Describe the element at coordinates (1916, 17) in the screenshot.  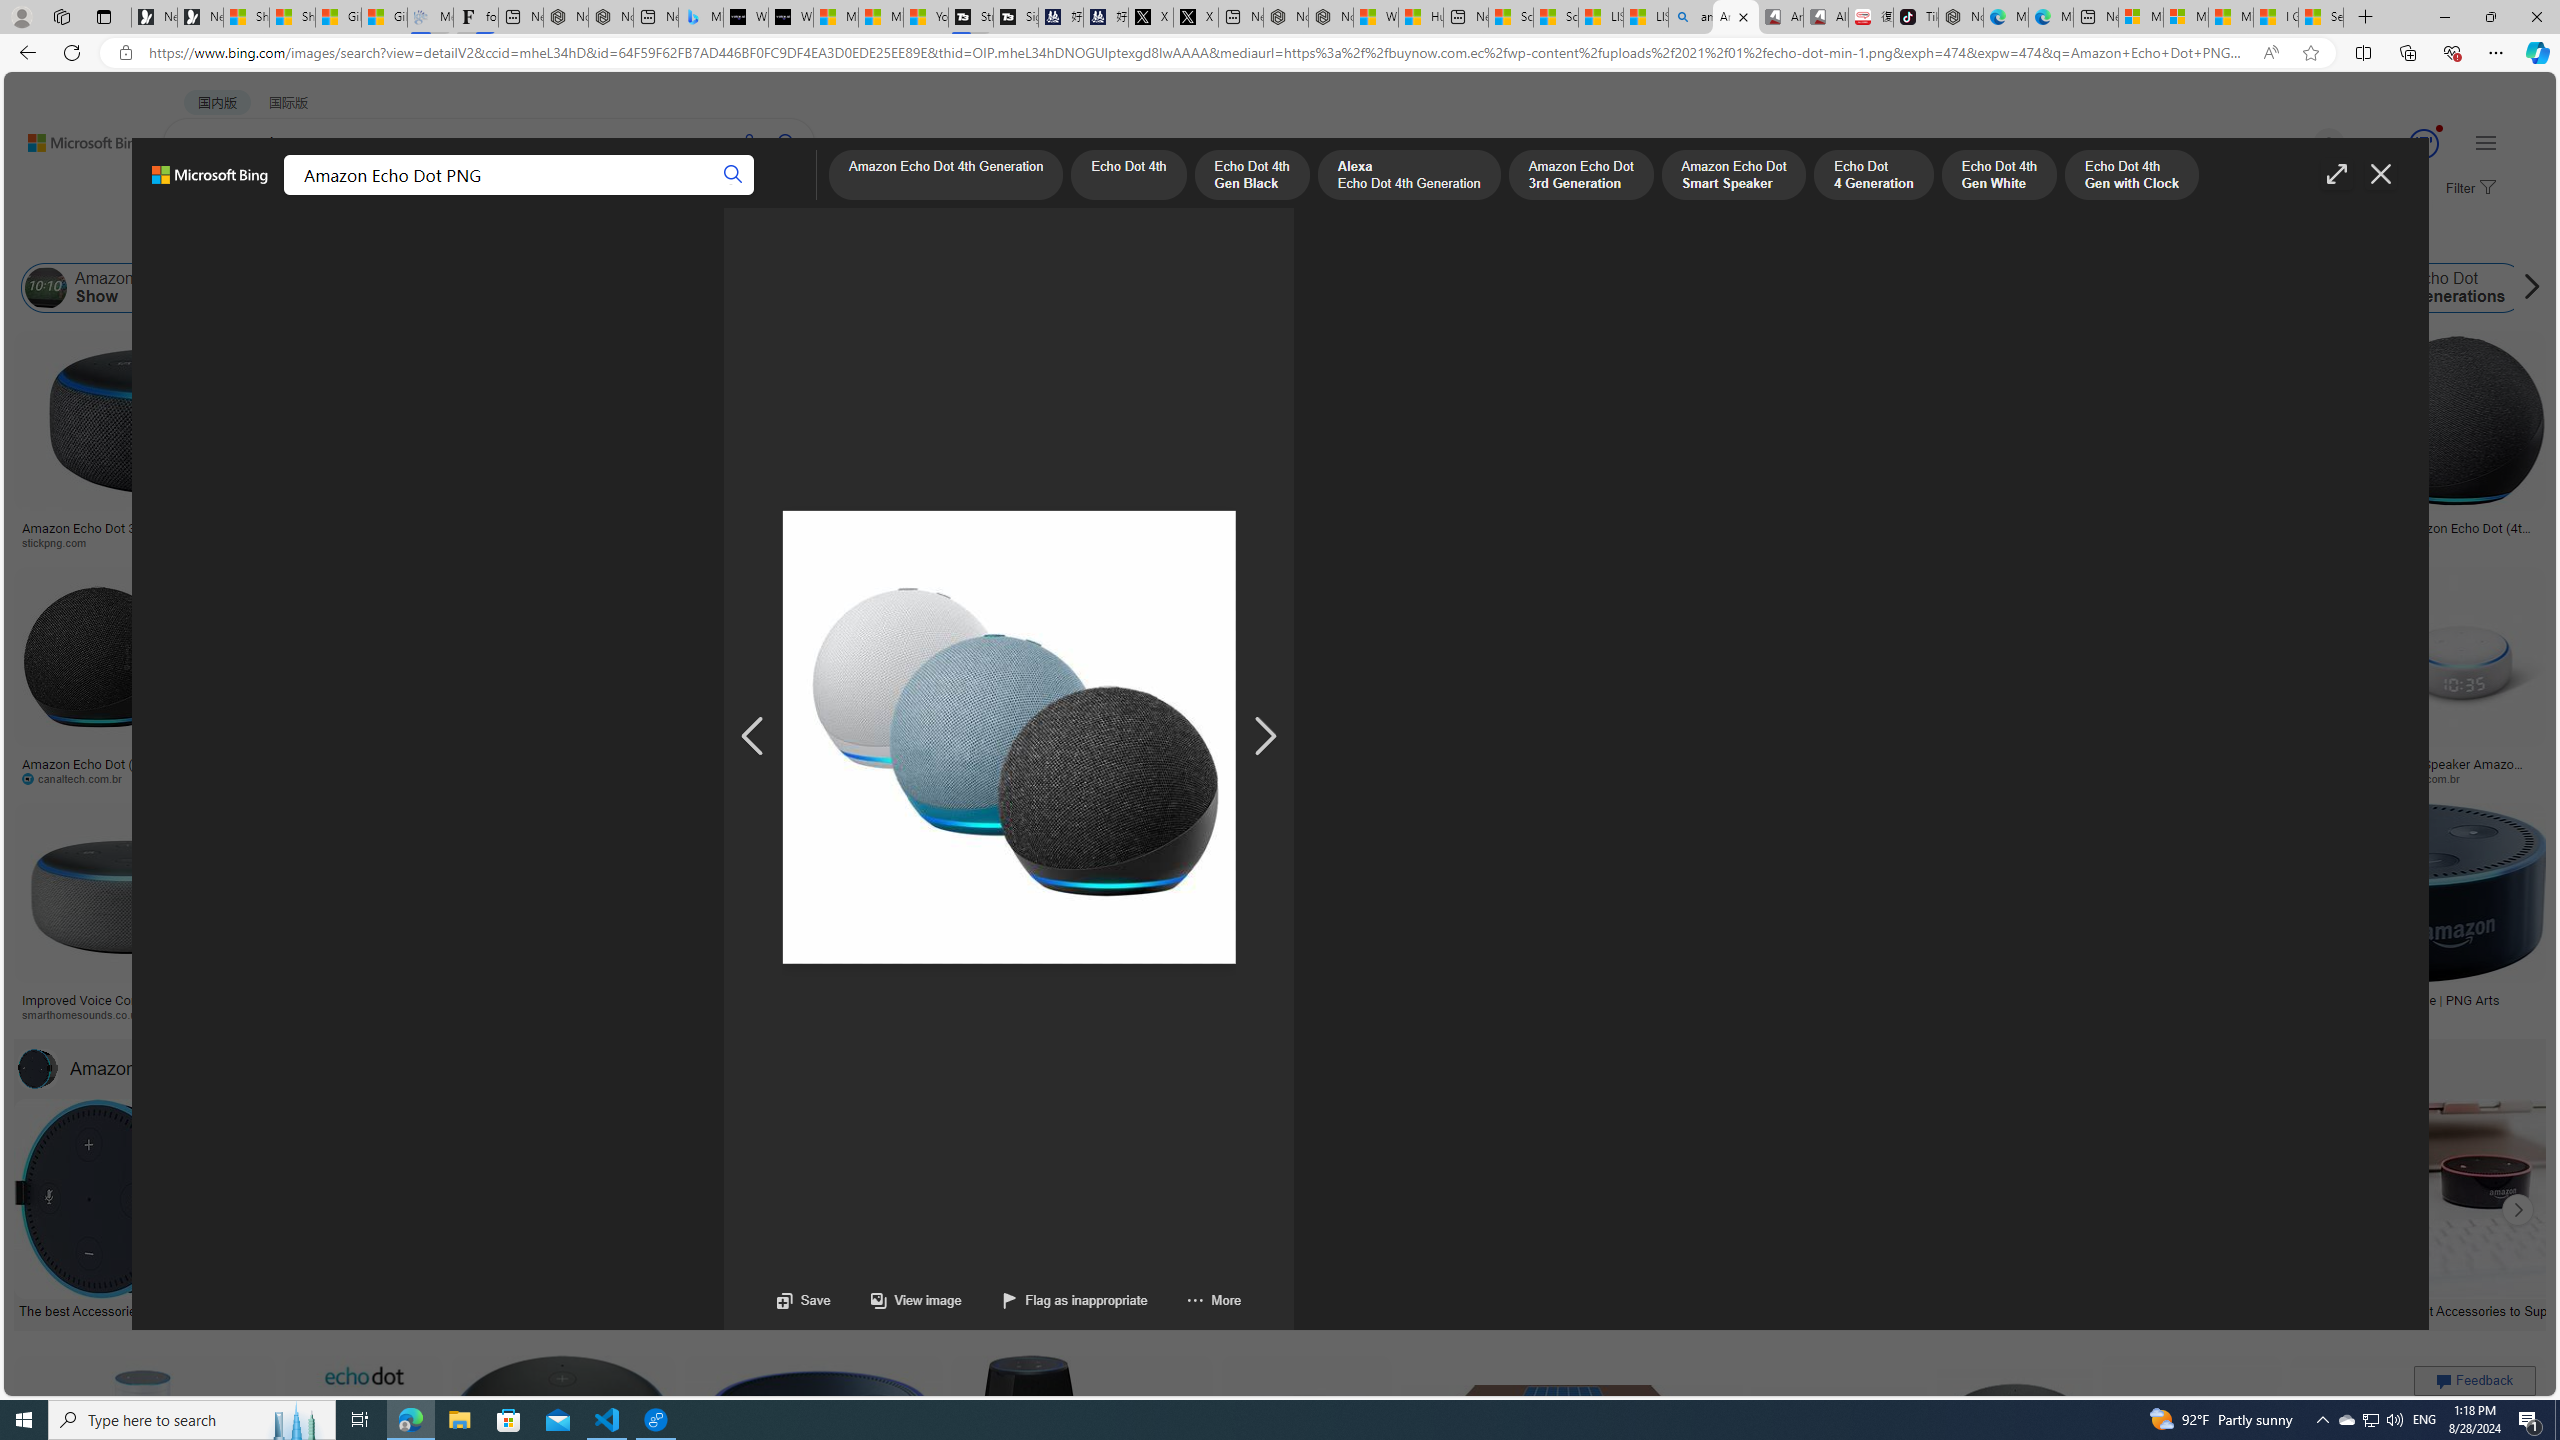
I see `TikTok` at that location.